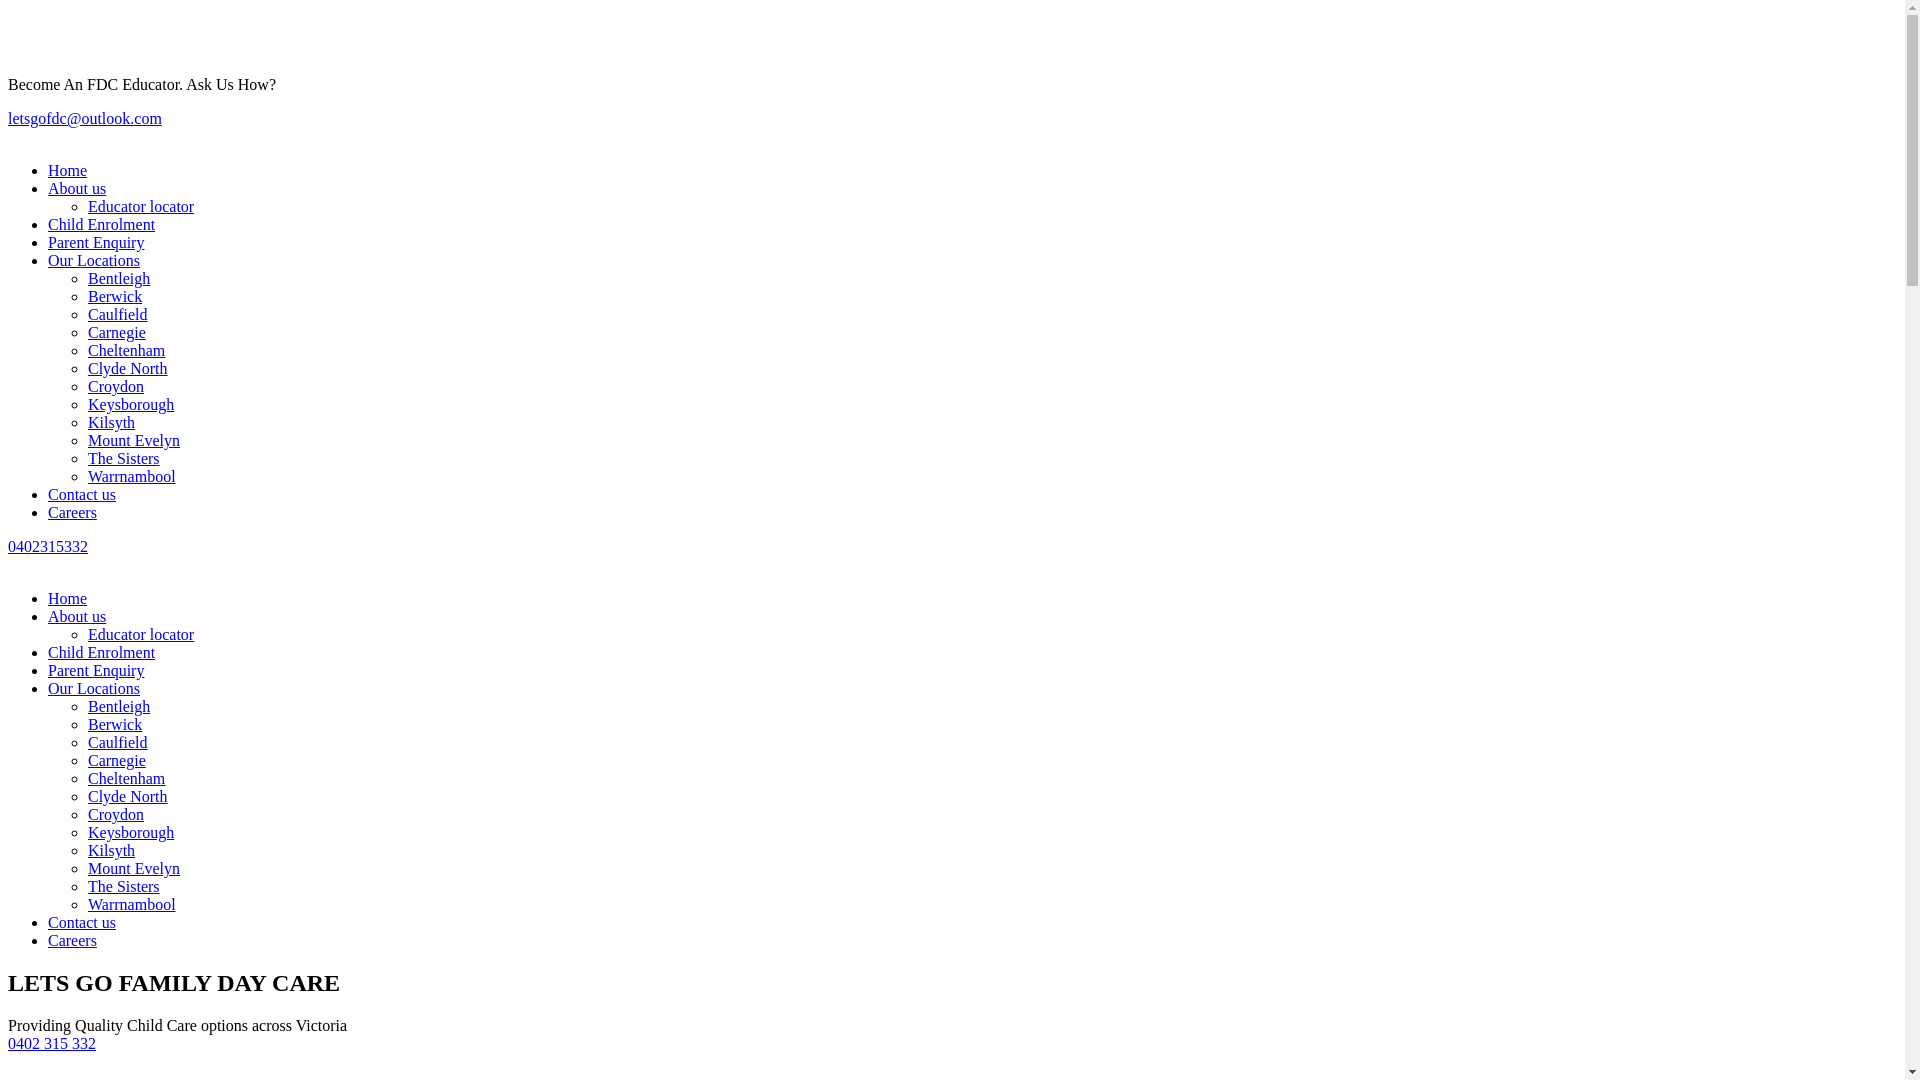 Image resolution: width=1920 pixels, height=1080 pixels. Describe the element at coordinates (141, 206) in the screenshot. I see `Educator locator` at that location.